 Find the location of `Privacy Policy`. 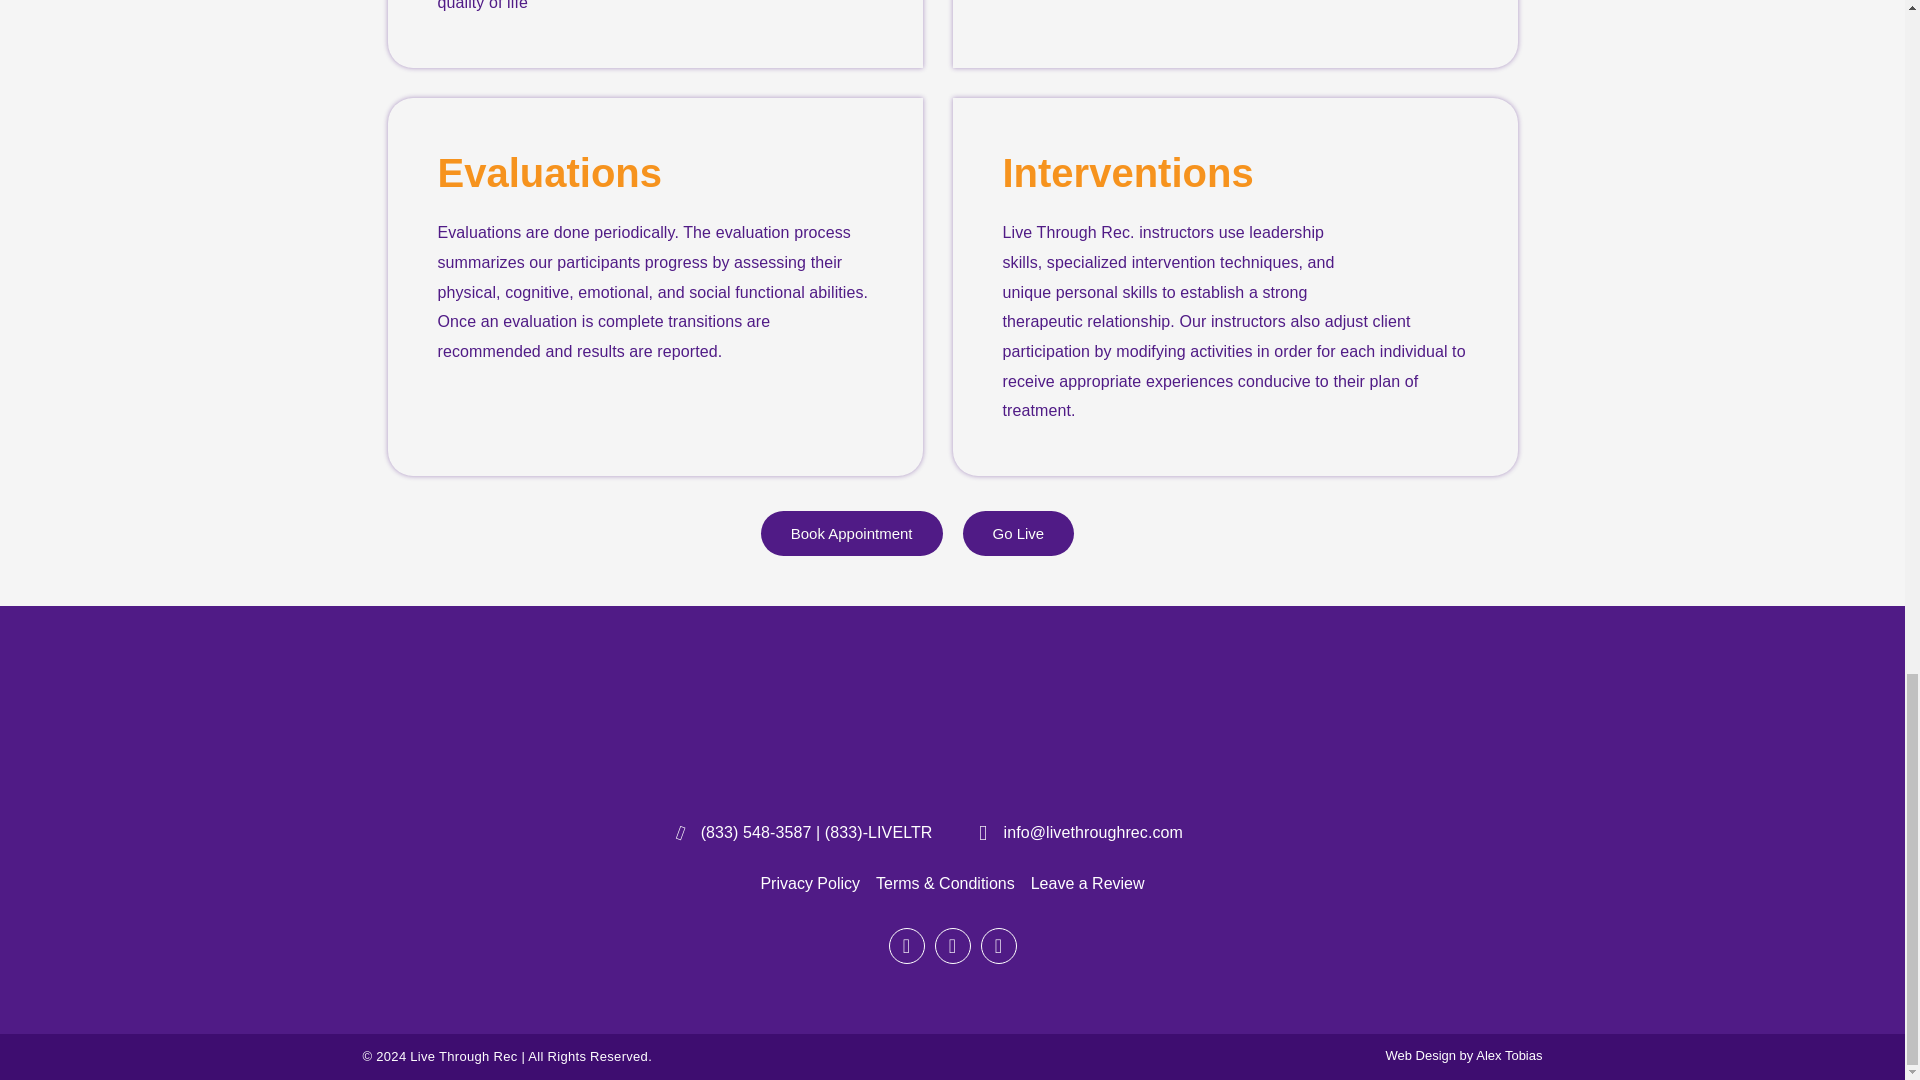

Privacy Policy is located at coordinates (810, 884).